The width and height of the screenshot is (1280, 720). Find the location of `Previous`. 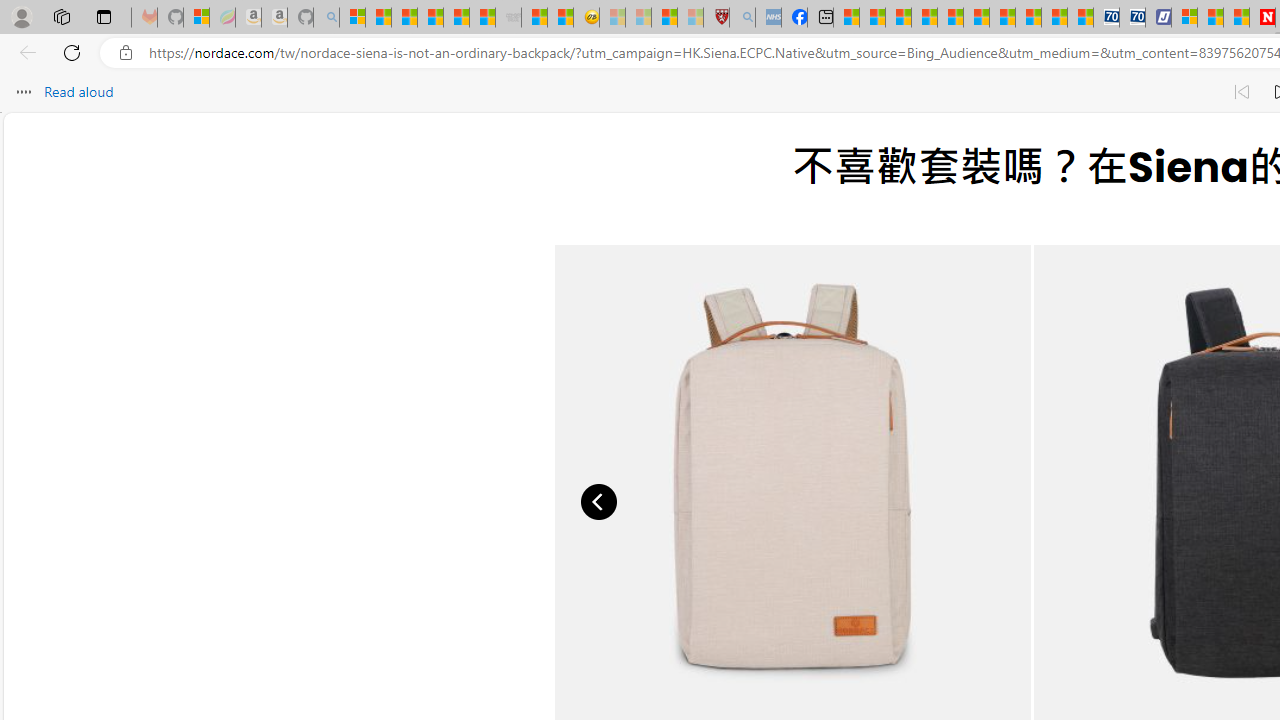

Previous is located at coordinates (600, 502).